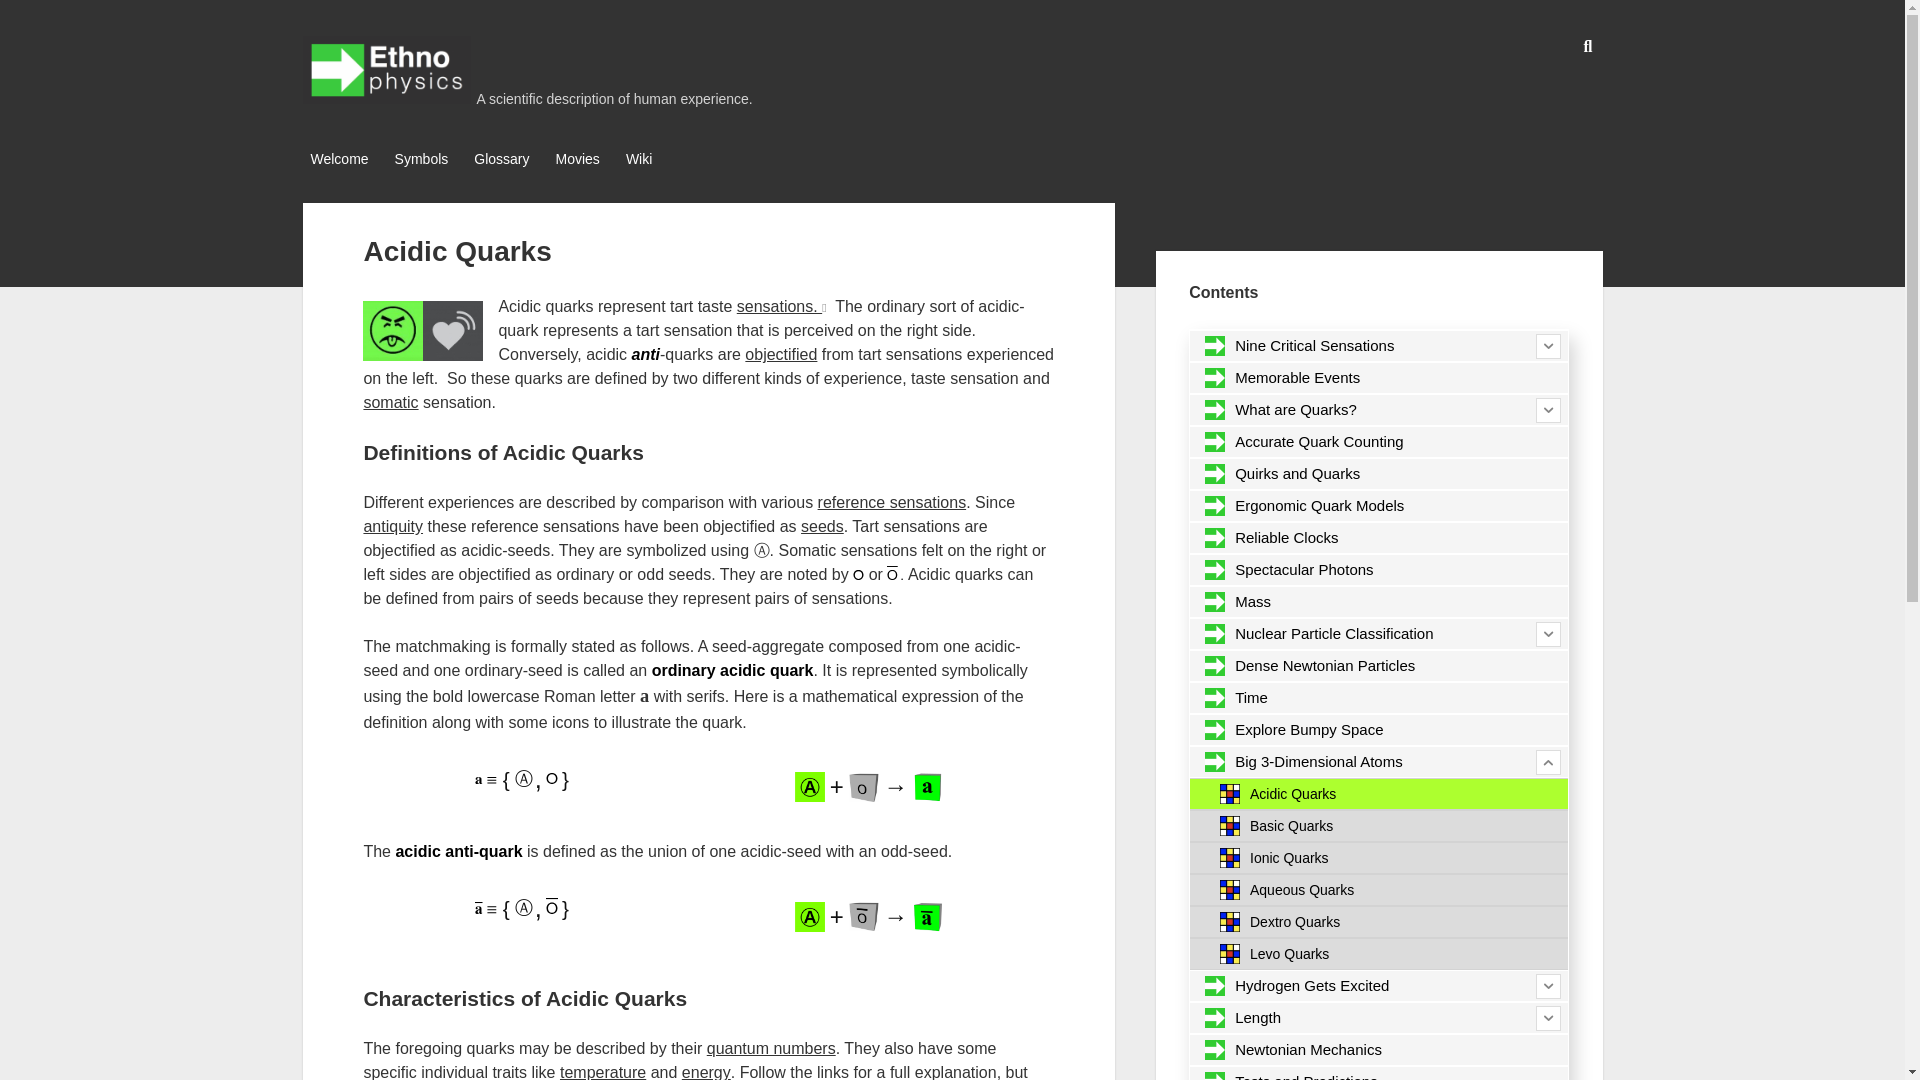 This screenshot has width=1920, height=1080. I want to click on quantum numbers, so click(770, 1048).